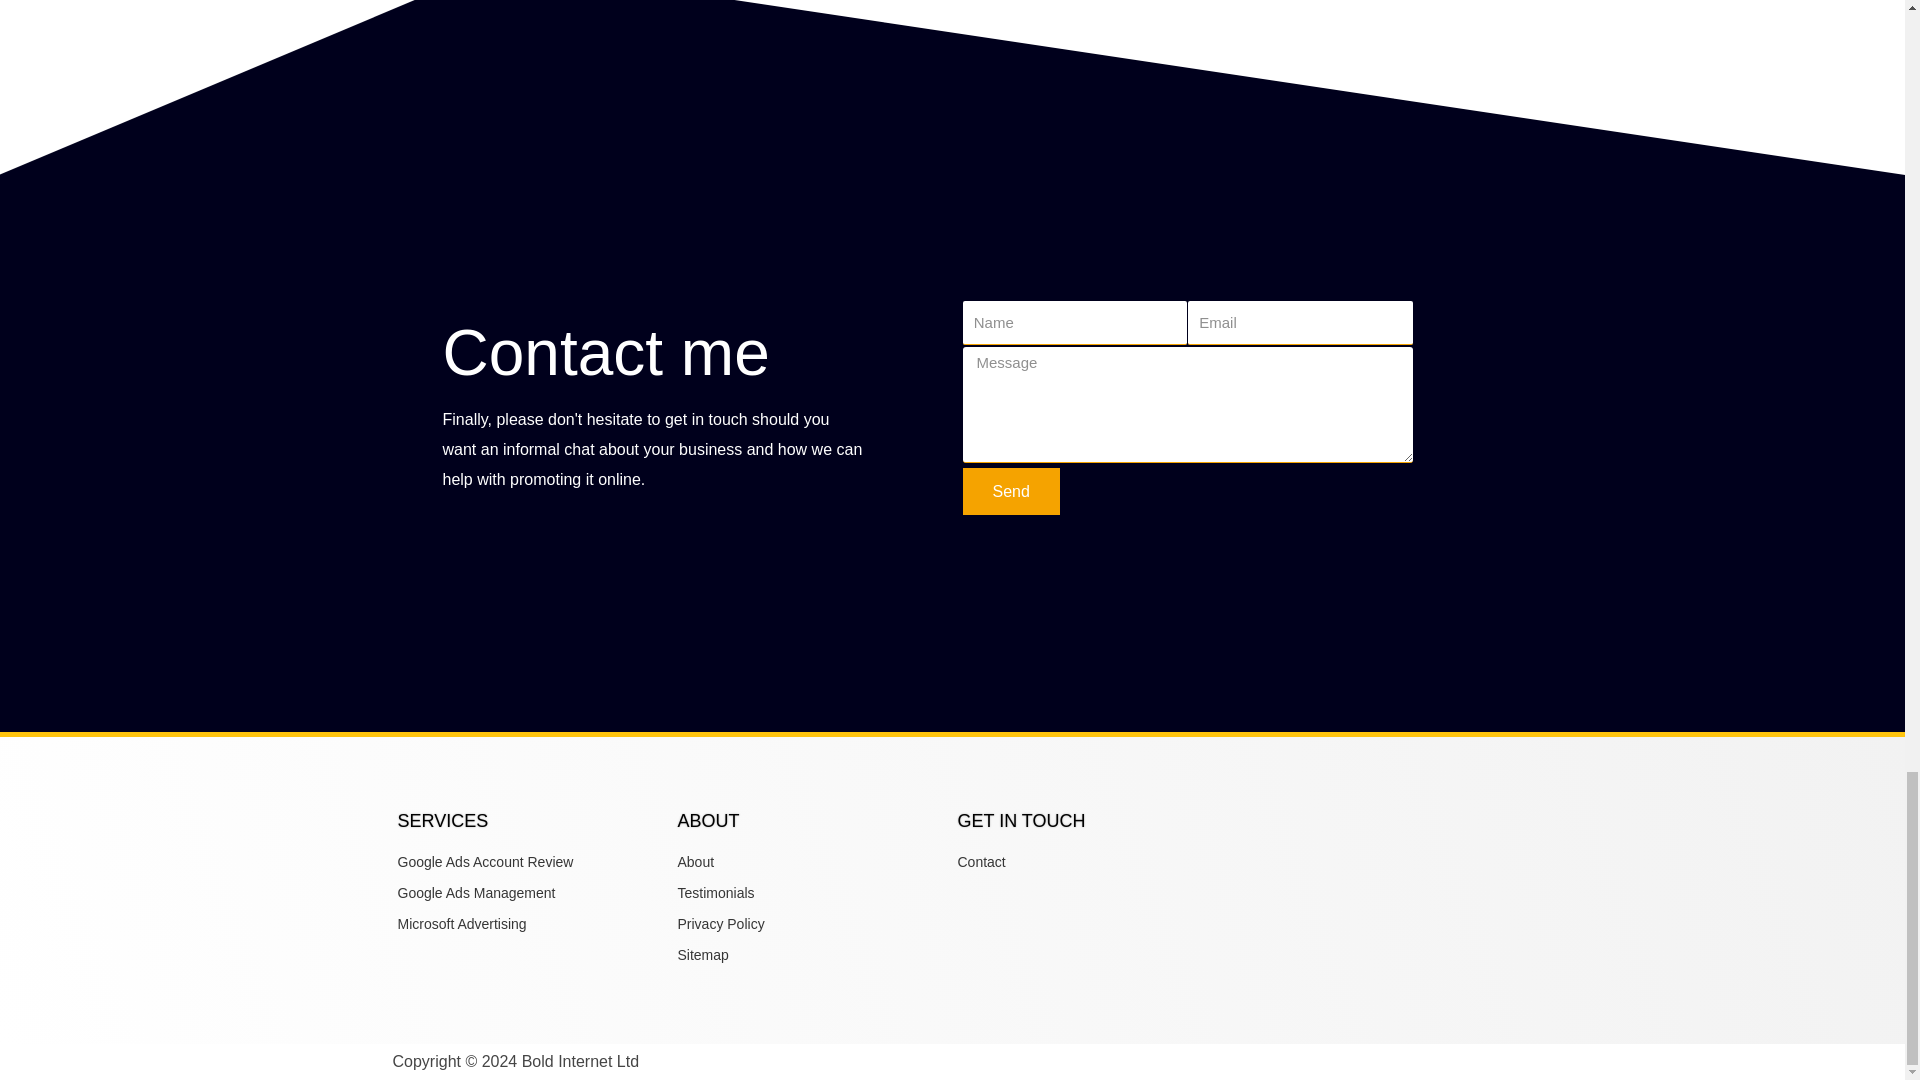  What do you see at coordinates (1093, 862) in the screenshot?
I see `Contact` at bounding box center [1093, 862].